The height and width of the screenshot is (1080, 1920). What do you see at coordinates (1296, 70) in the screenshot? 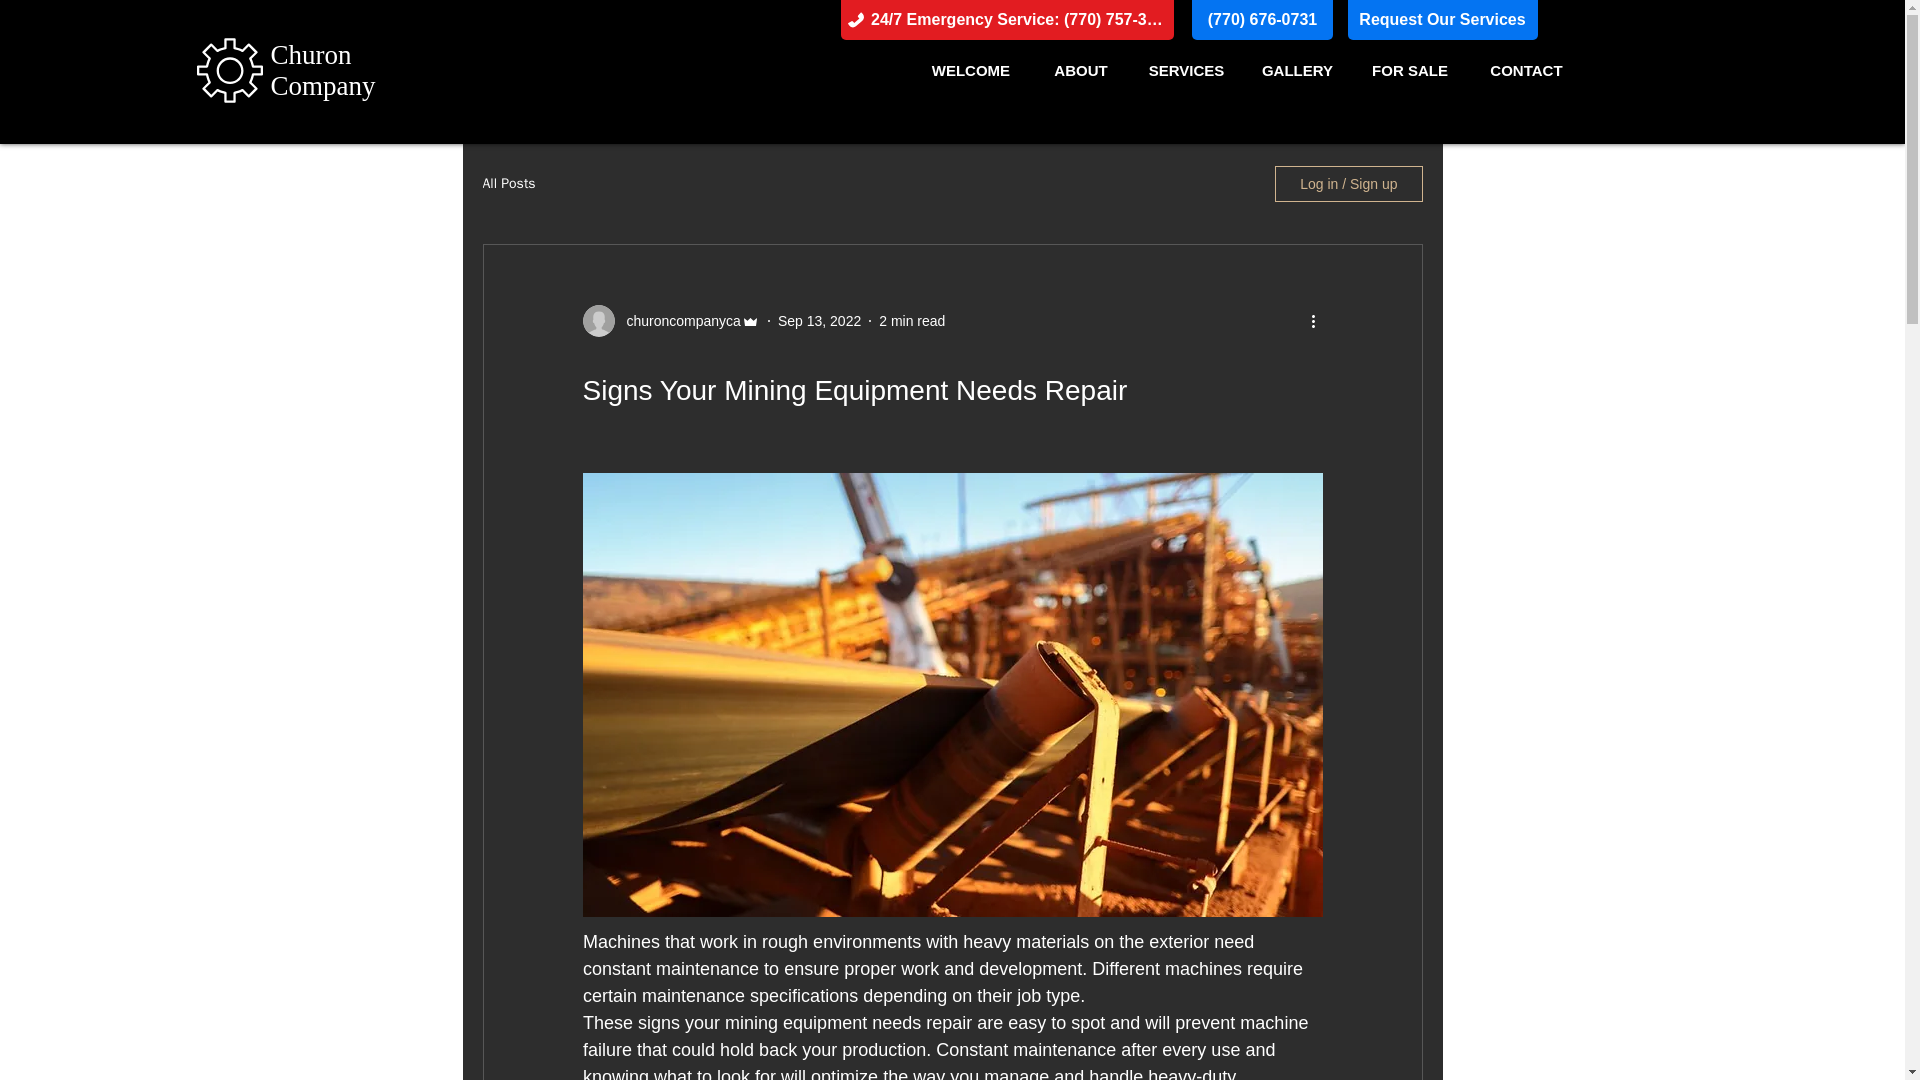
I see `GALLERY` at bounding box center [1296, 70].